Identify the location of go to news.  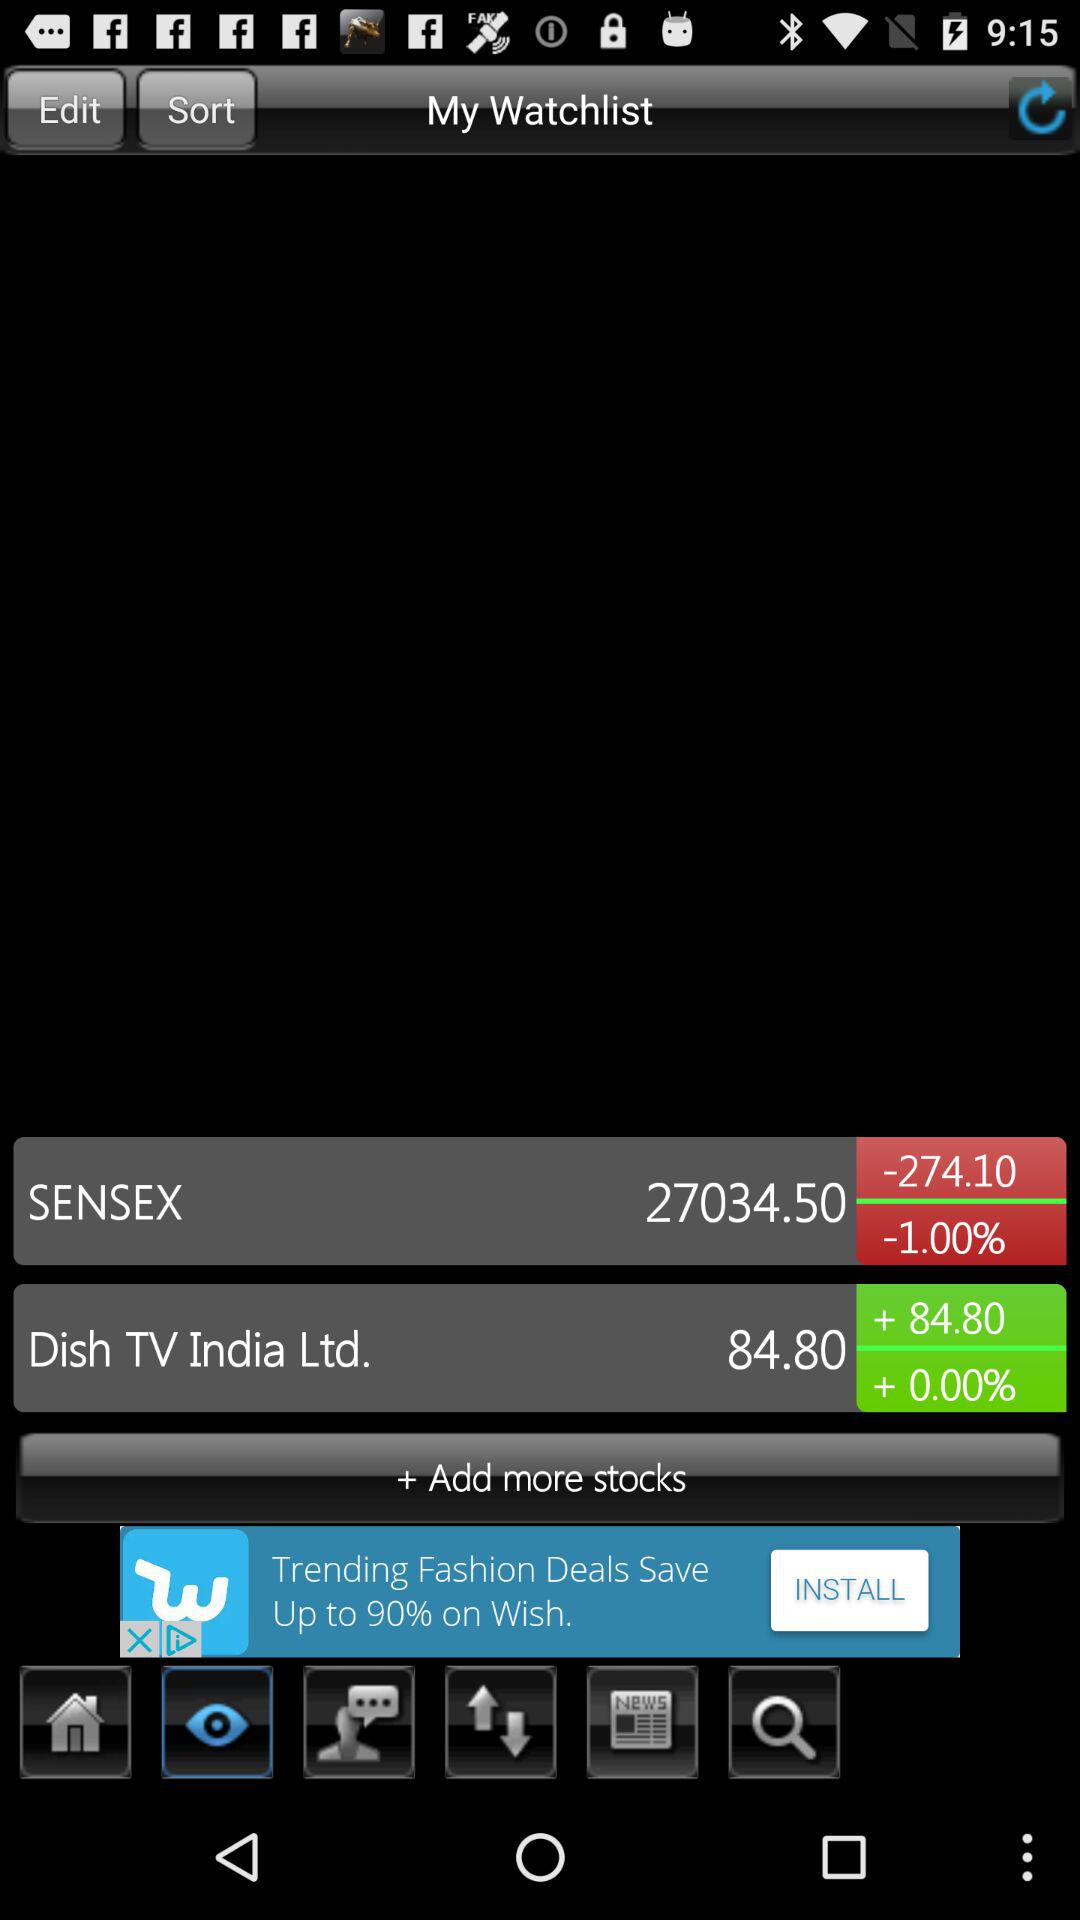
(642, 1728).